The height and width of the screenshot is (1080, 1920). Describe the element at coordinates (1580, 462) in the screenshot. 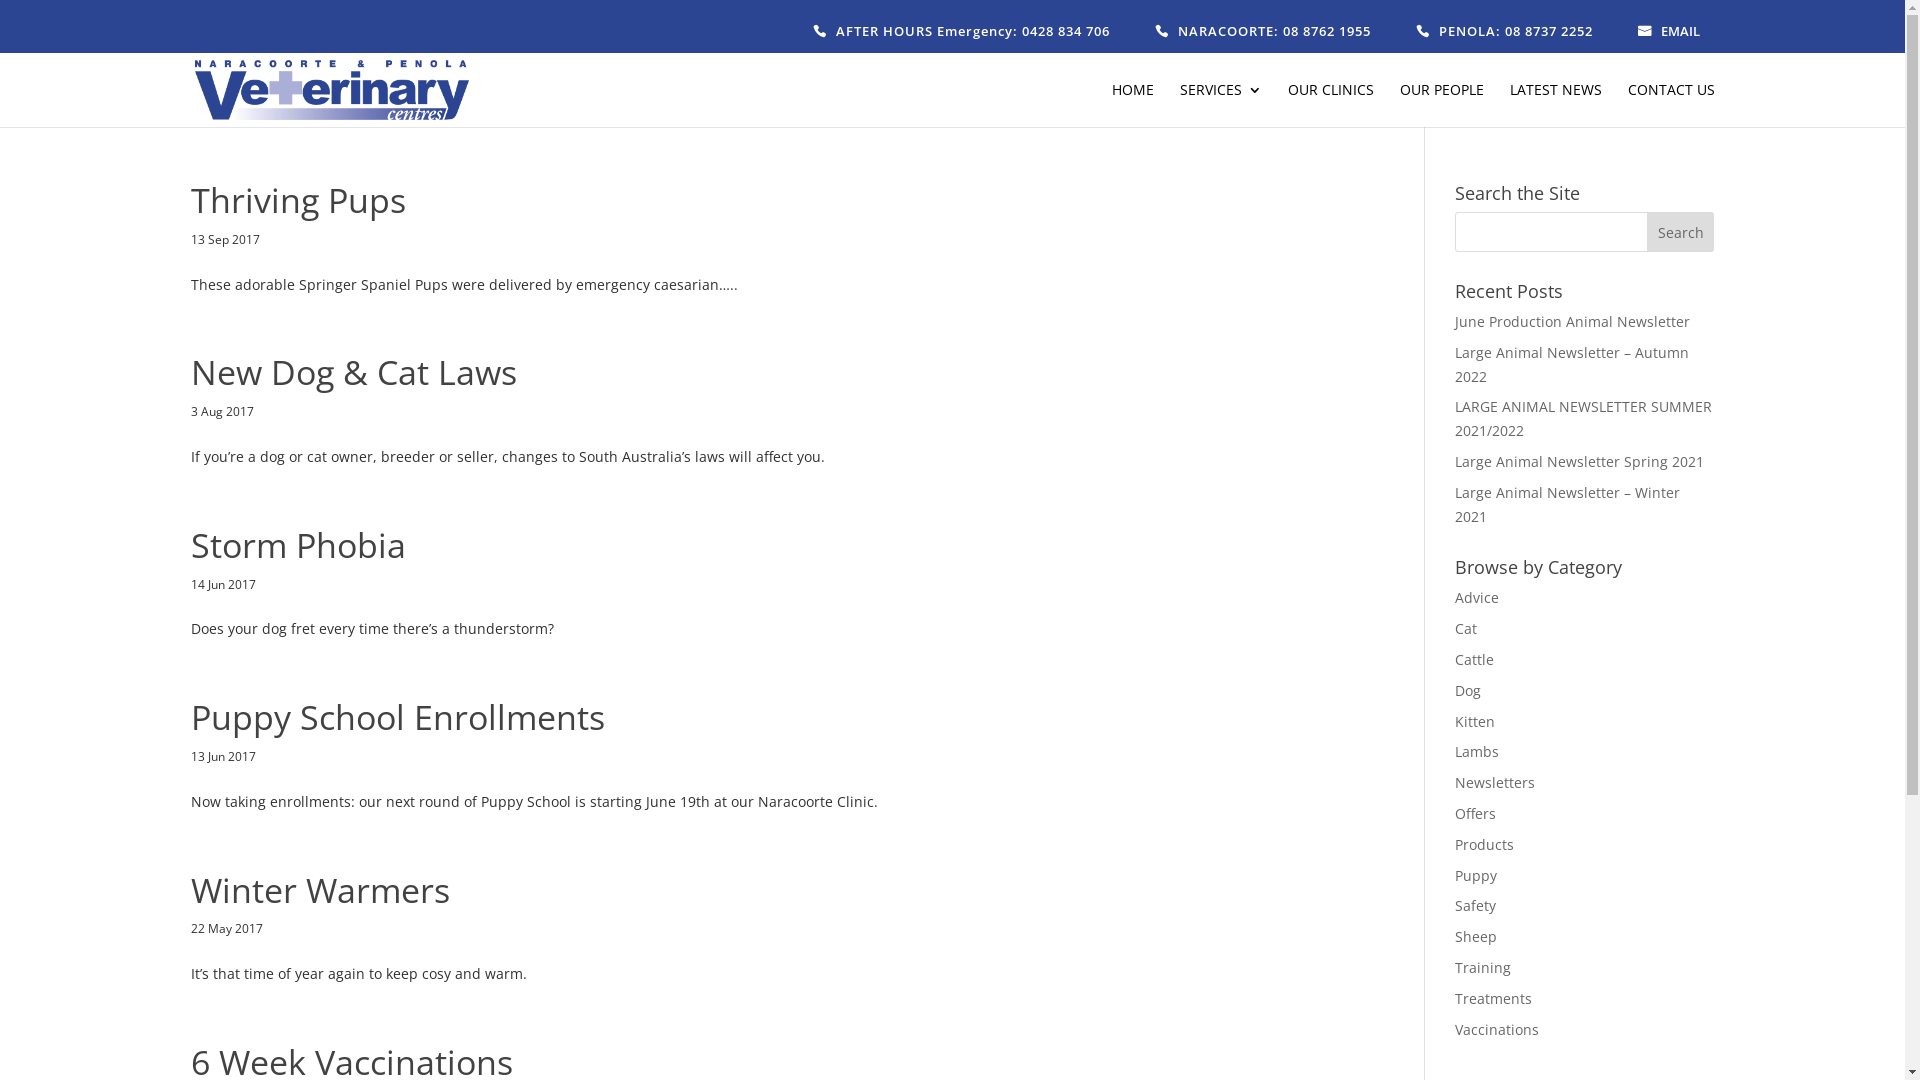

I see `Large Animal Newsletter Spring 2021` at that location.